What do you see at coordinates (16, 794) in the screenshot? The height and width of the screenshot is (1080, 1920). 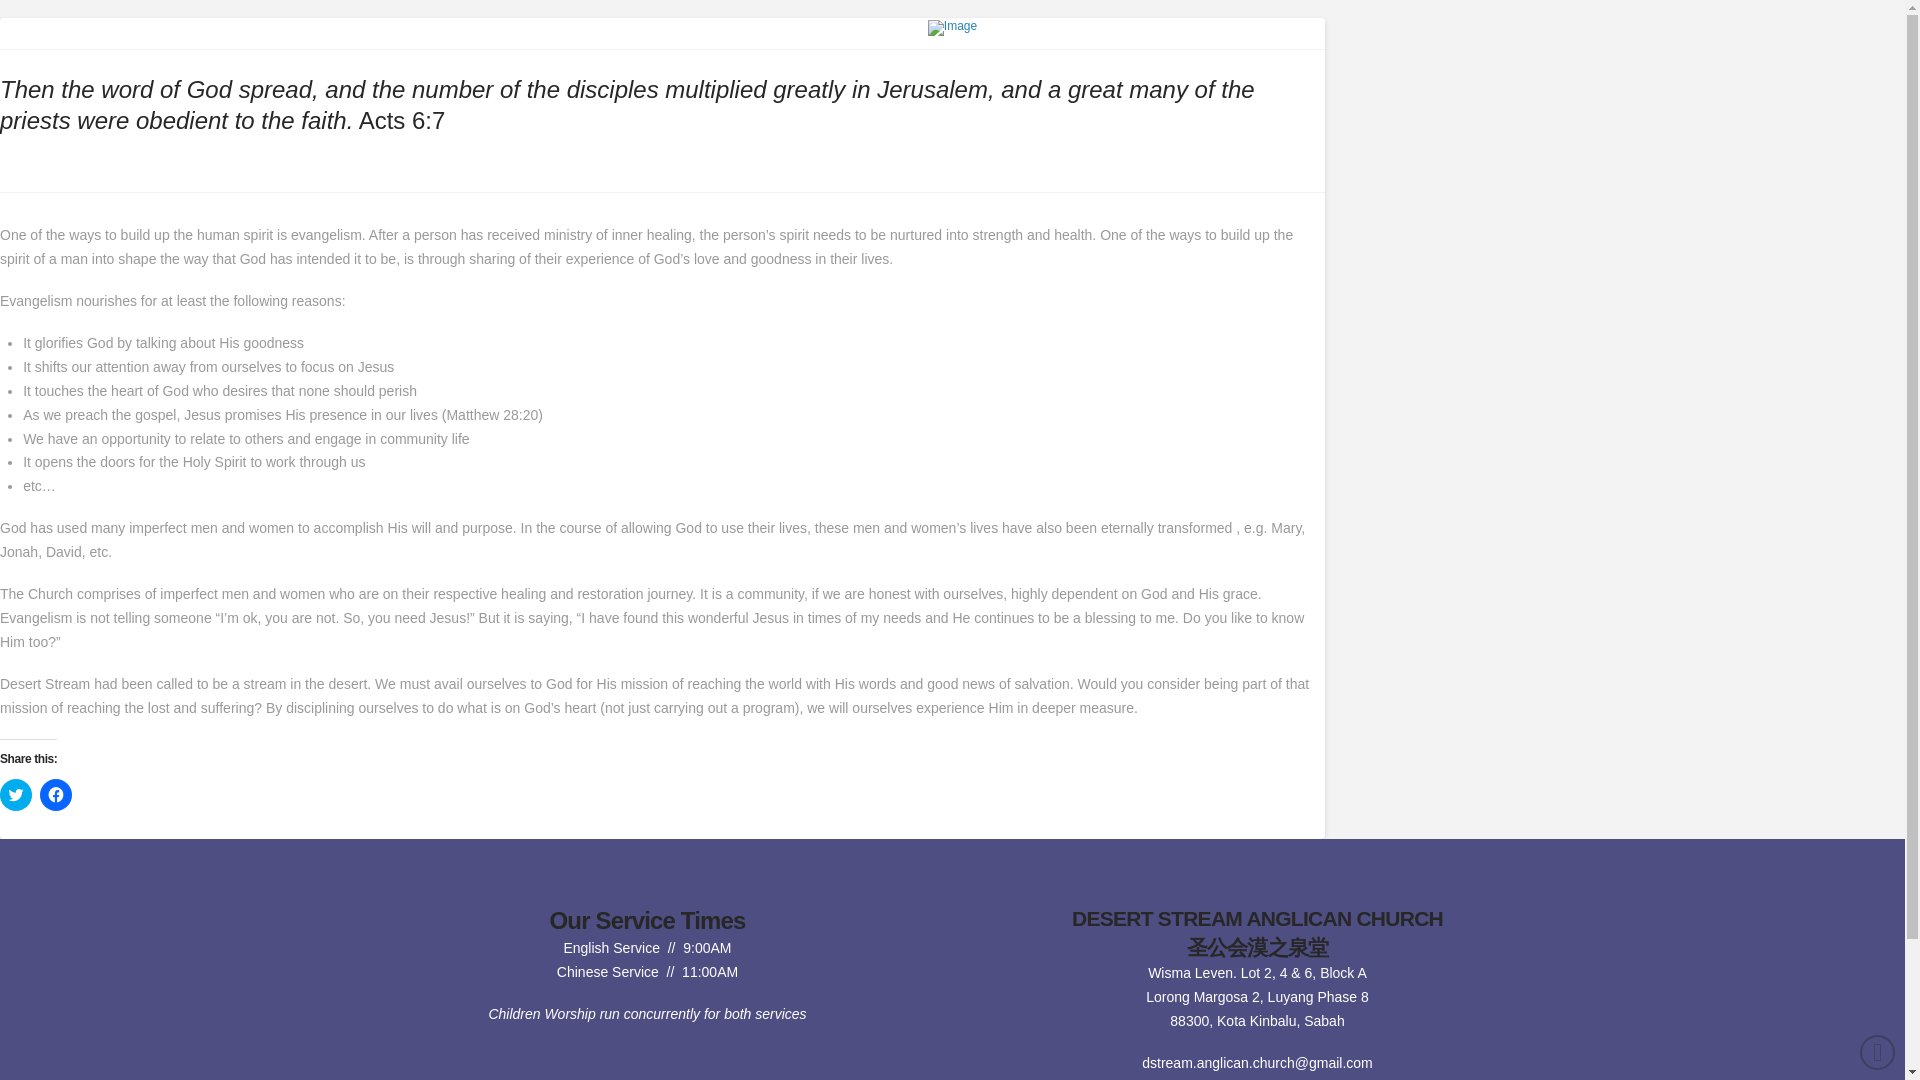 I see `Click to share on Twitter` at bounding box center [16, 794].